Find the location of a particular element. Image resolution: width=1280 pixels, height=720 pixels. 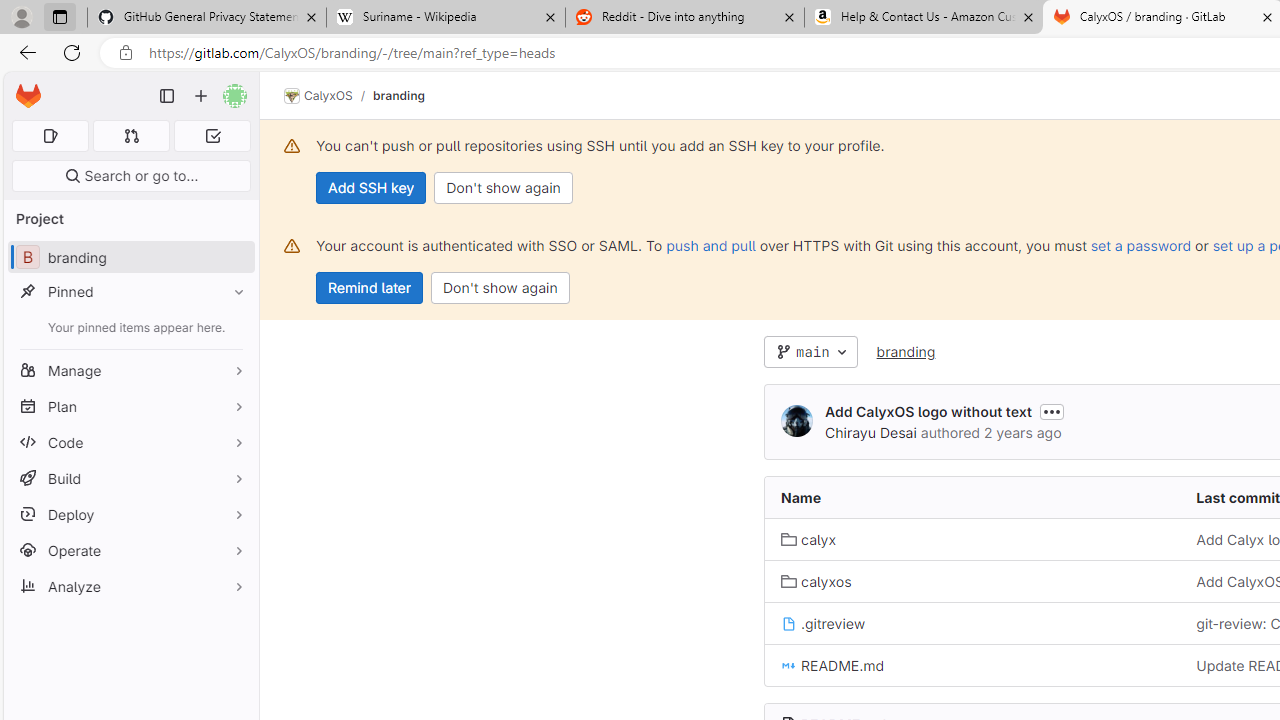

B branding is located at coordinates (130, 258).